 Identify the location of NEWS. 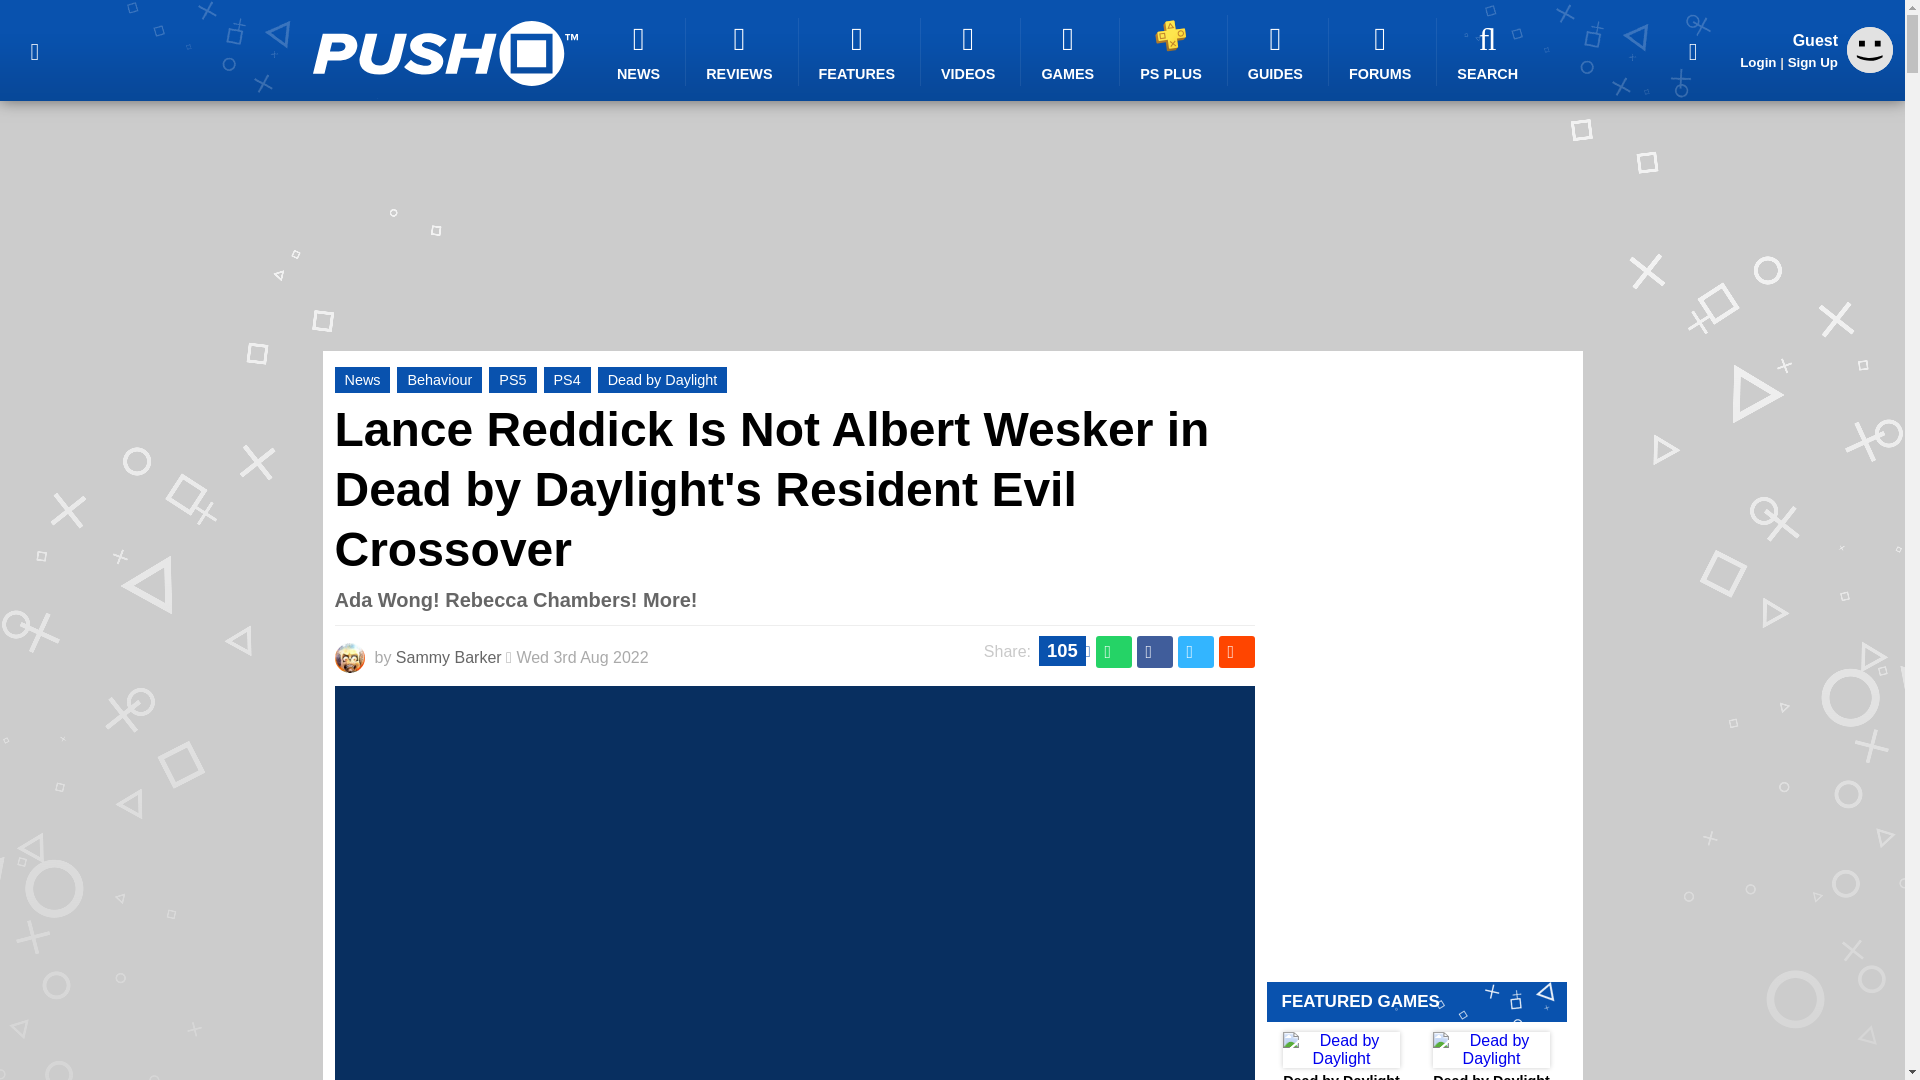
(641, 52).